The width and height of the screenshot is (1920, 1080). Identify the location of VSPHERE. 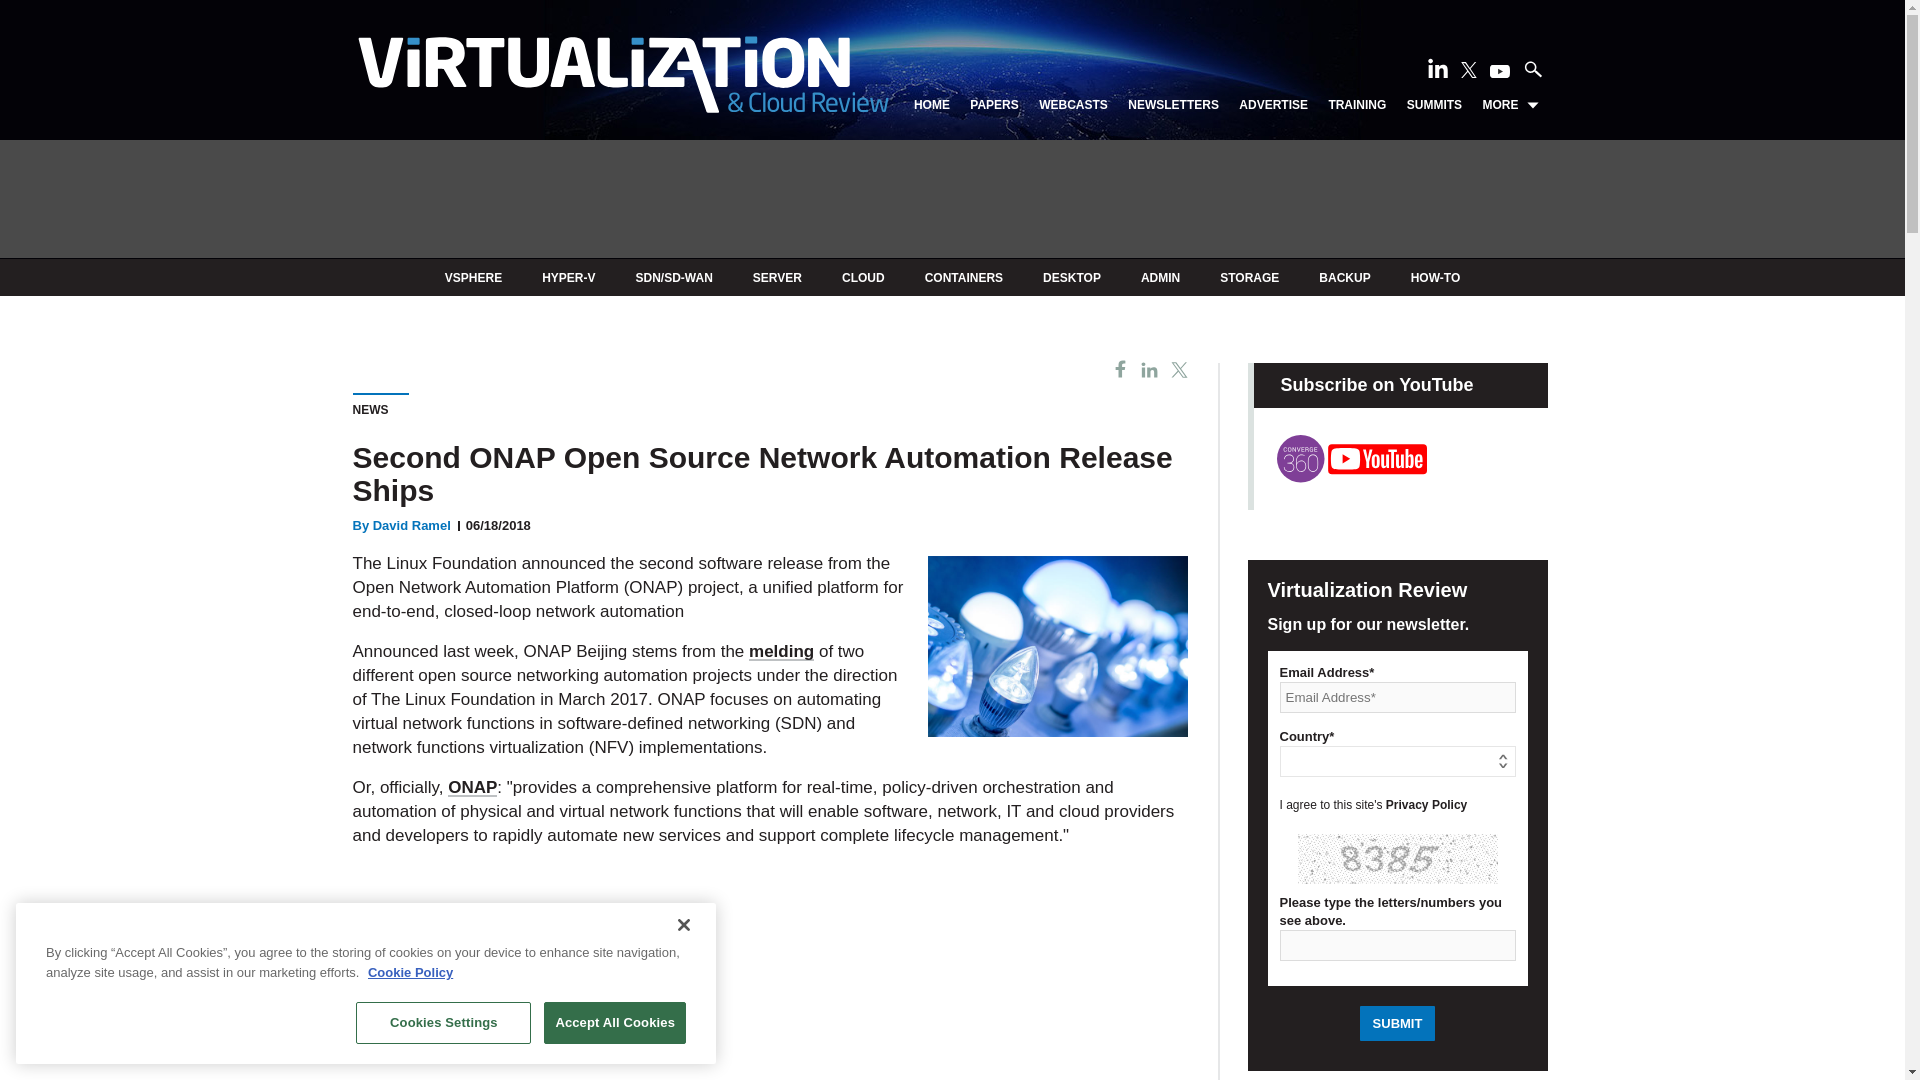
(473, 278).